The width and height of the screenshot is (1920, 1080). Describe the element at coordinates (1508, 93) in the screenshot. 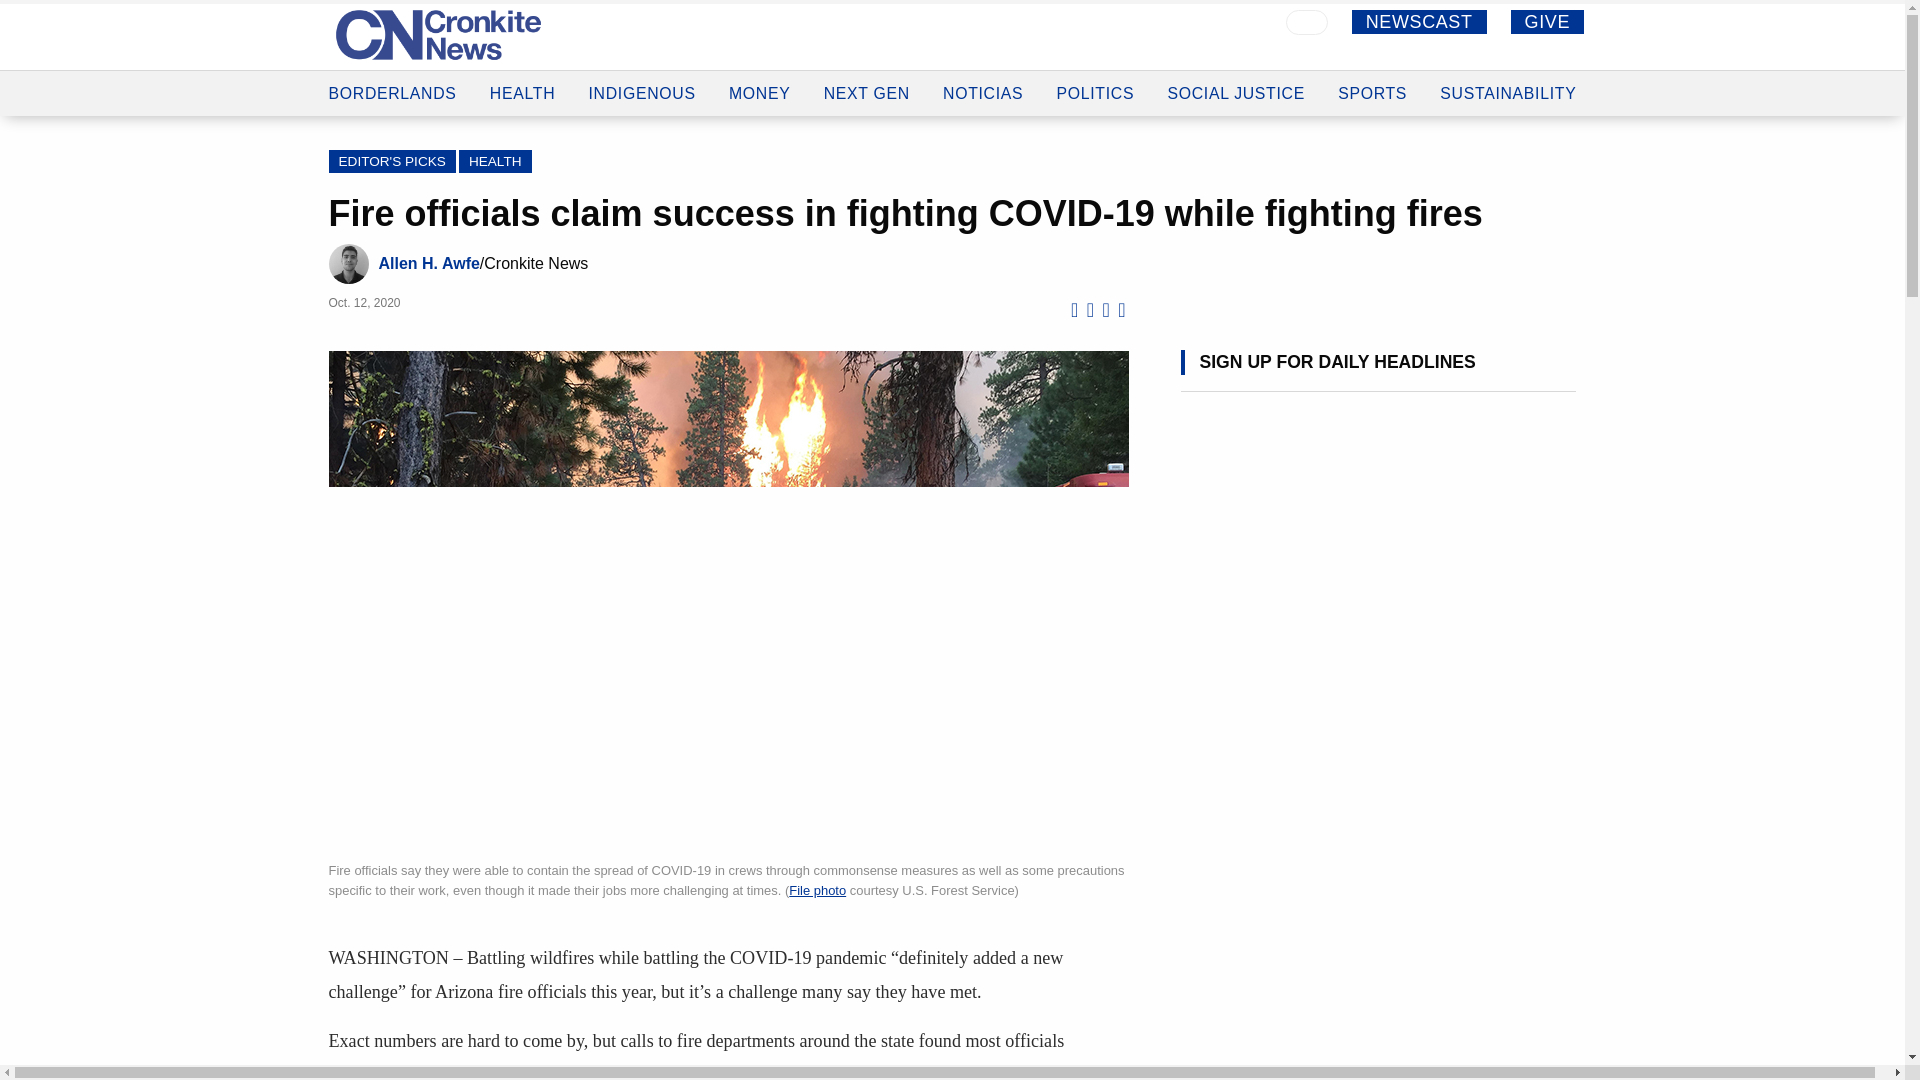

I see `SUSTAINABILITY` at that location.